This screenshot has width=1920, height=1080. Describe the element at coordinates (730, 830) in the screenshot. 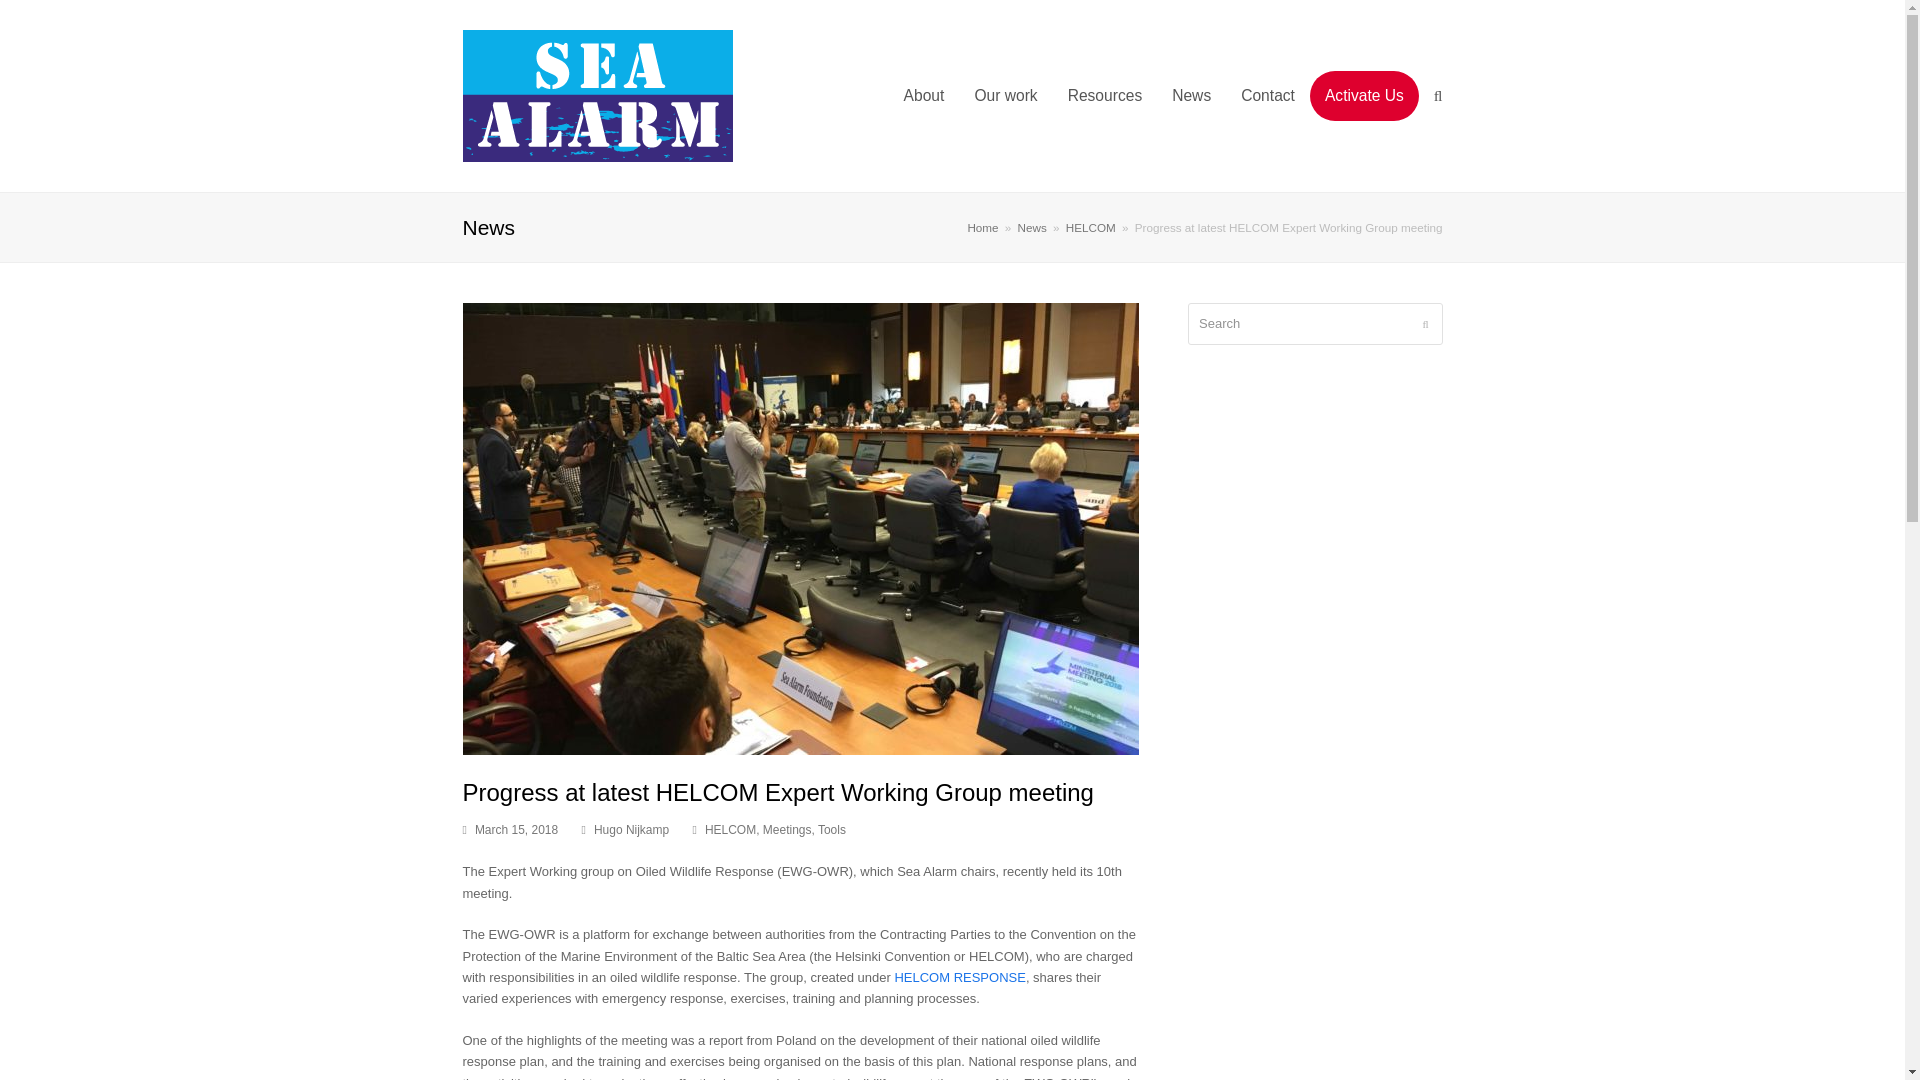

I see `HELCOM` at that location.